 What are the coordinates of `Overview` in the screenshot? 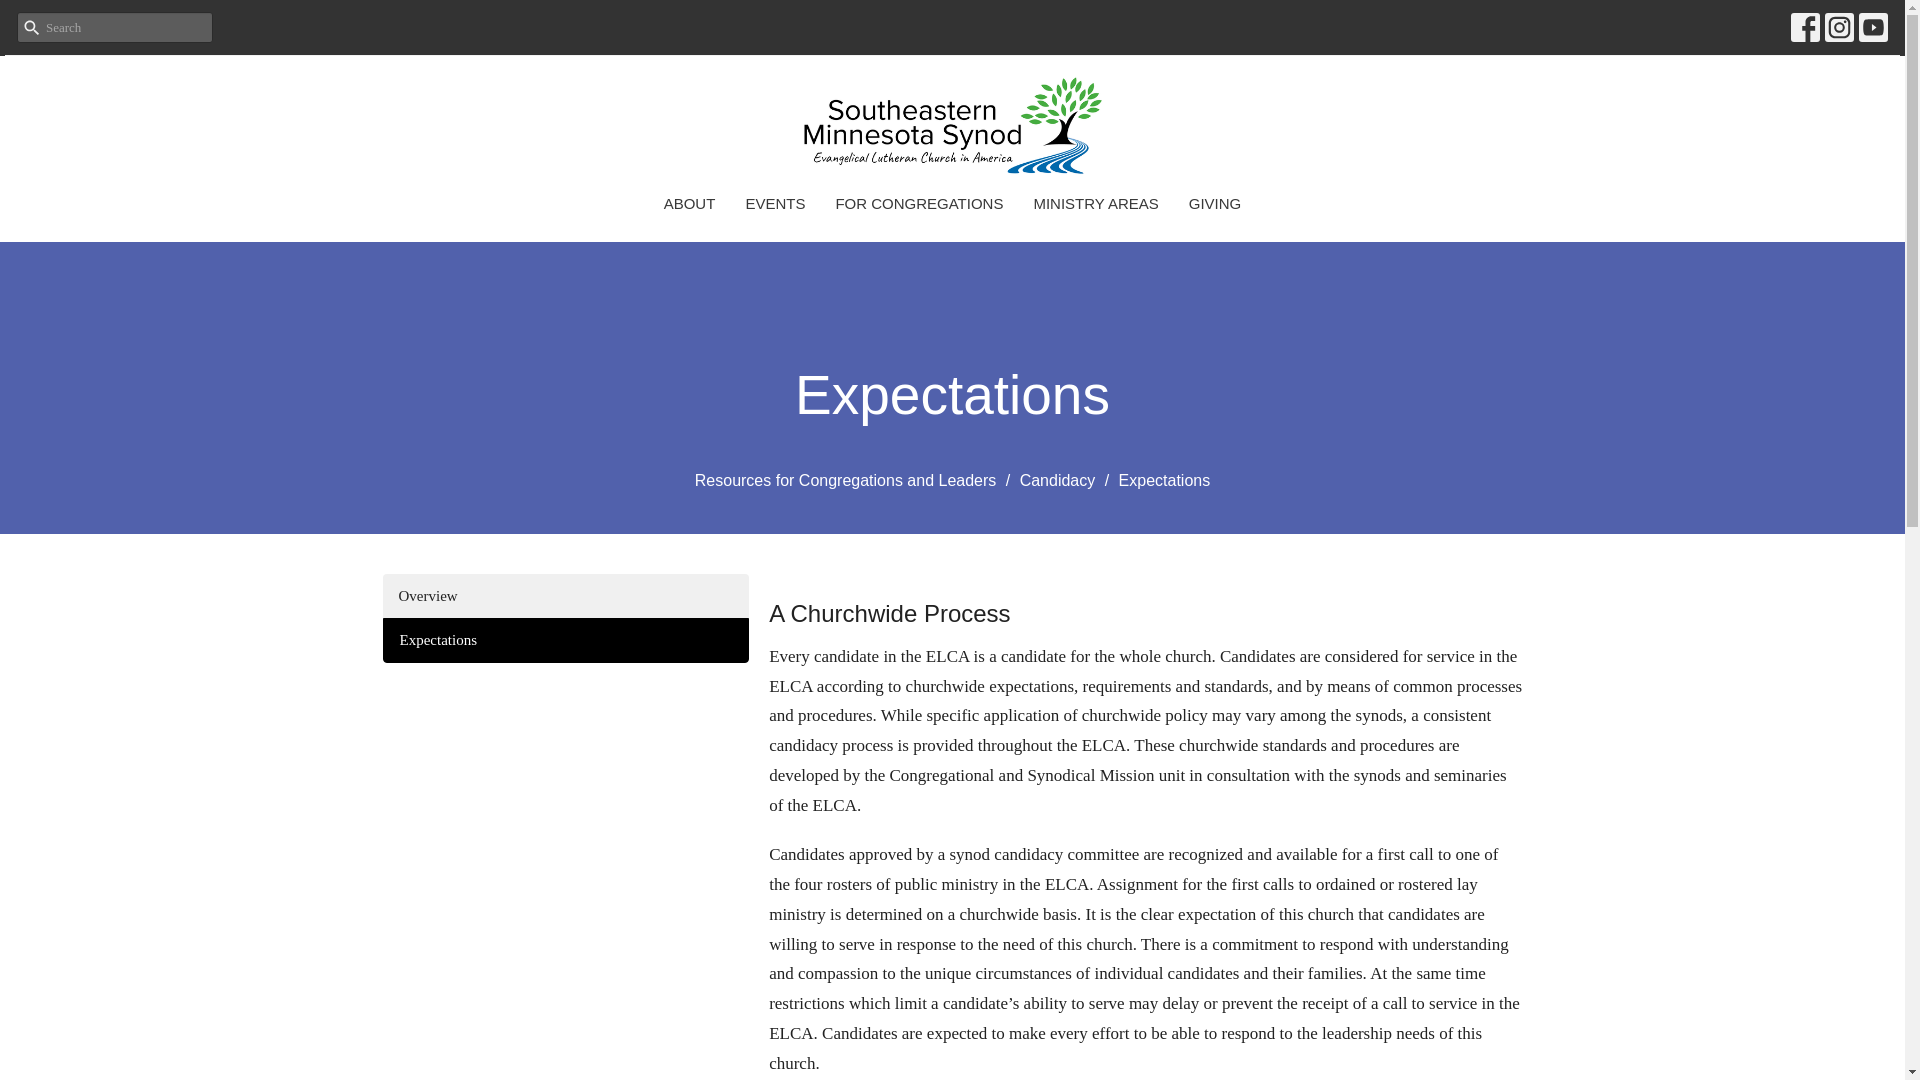 It's located at (565, 596).